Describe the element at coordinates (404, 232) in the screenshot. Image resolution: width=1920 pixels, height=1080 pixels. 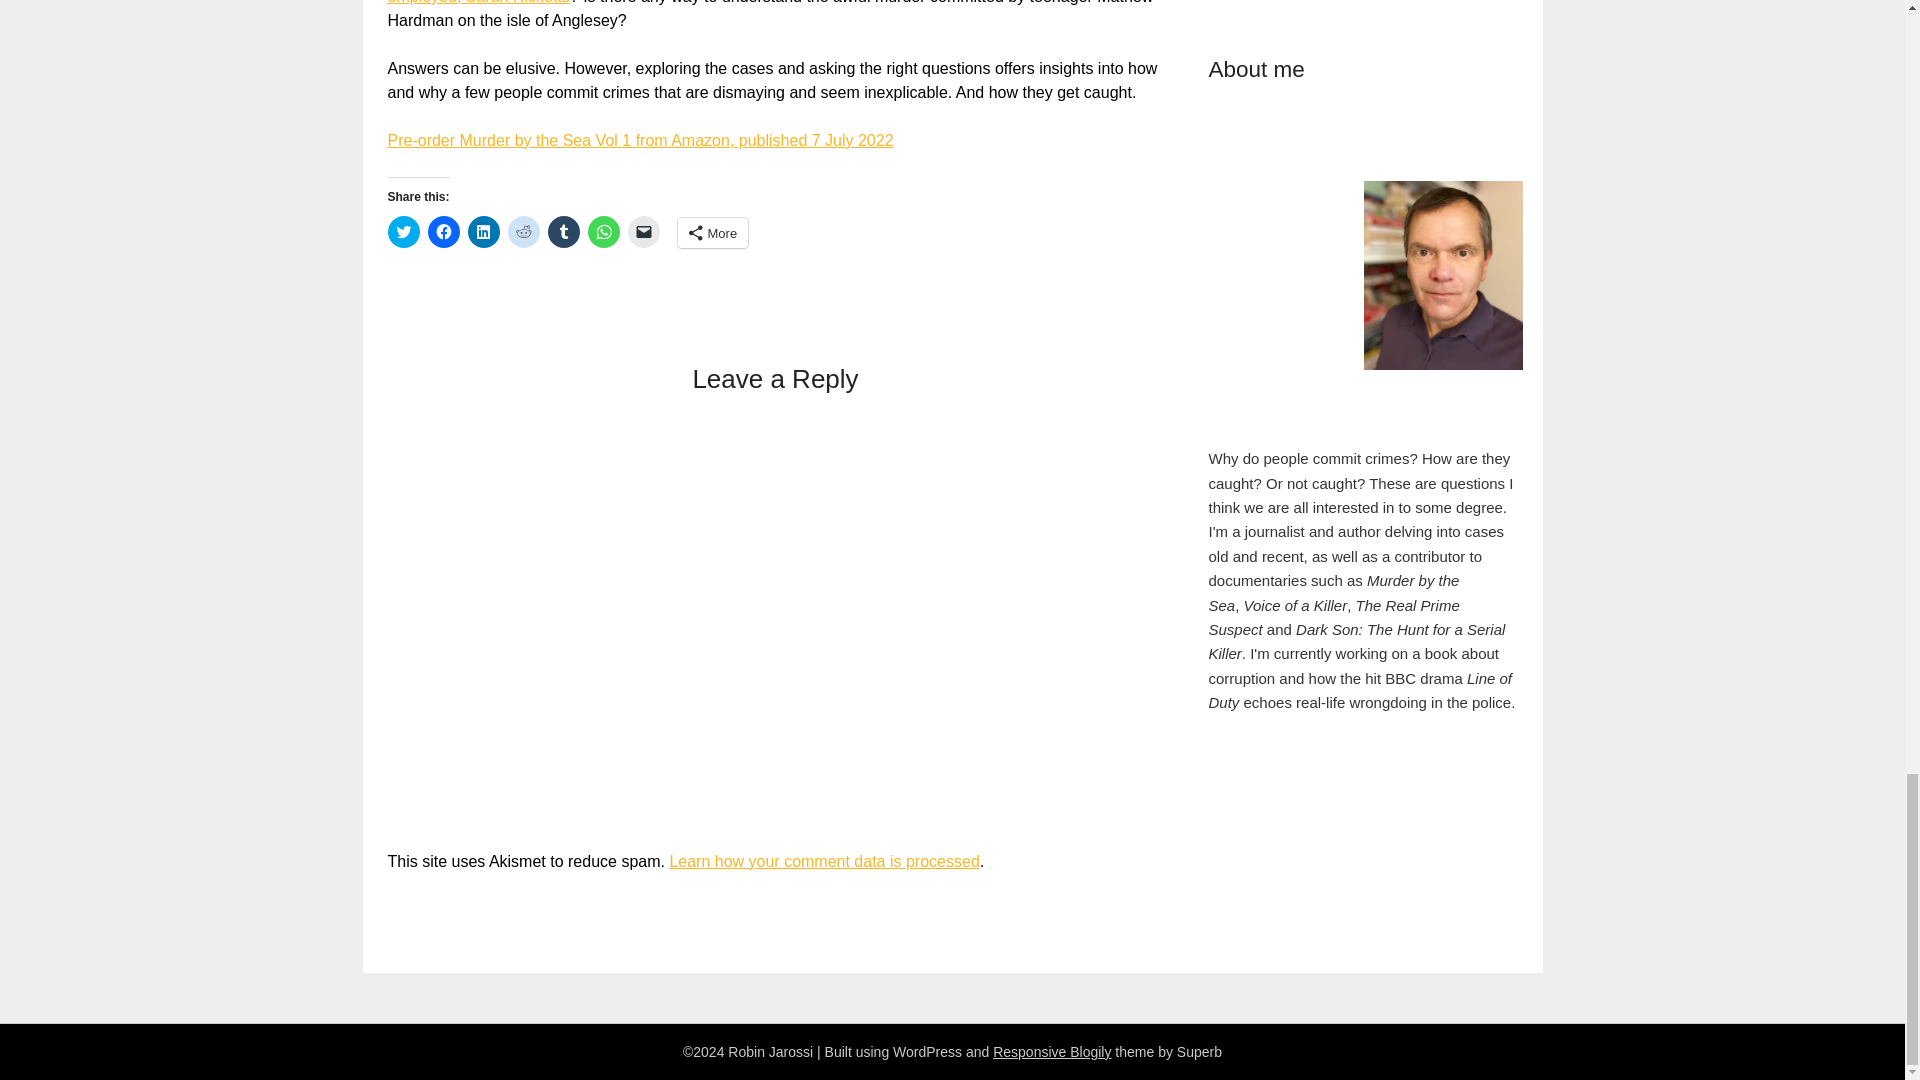
I see `Click to share on Twitter` at that location.